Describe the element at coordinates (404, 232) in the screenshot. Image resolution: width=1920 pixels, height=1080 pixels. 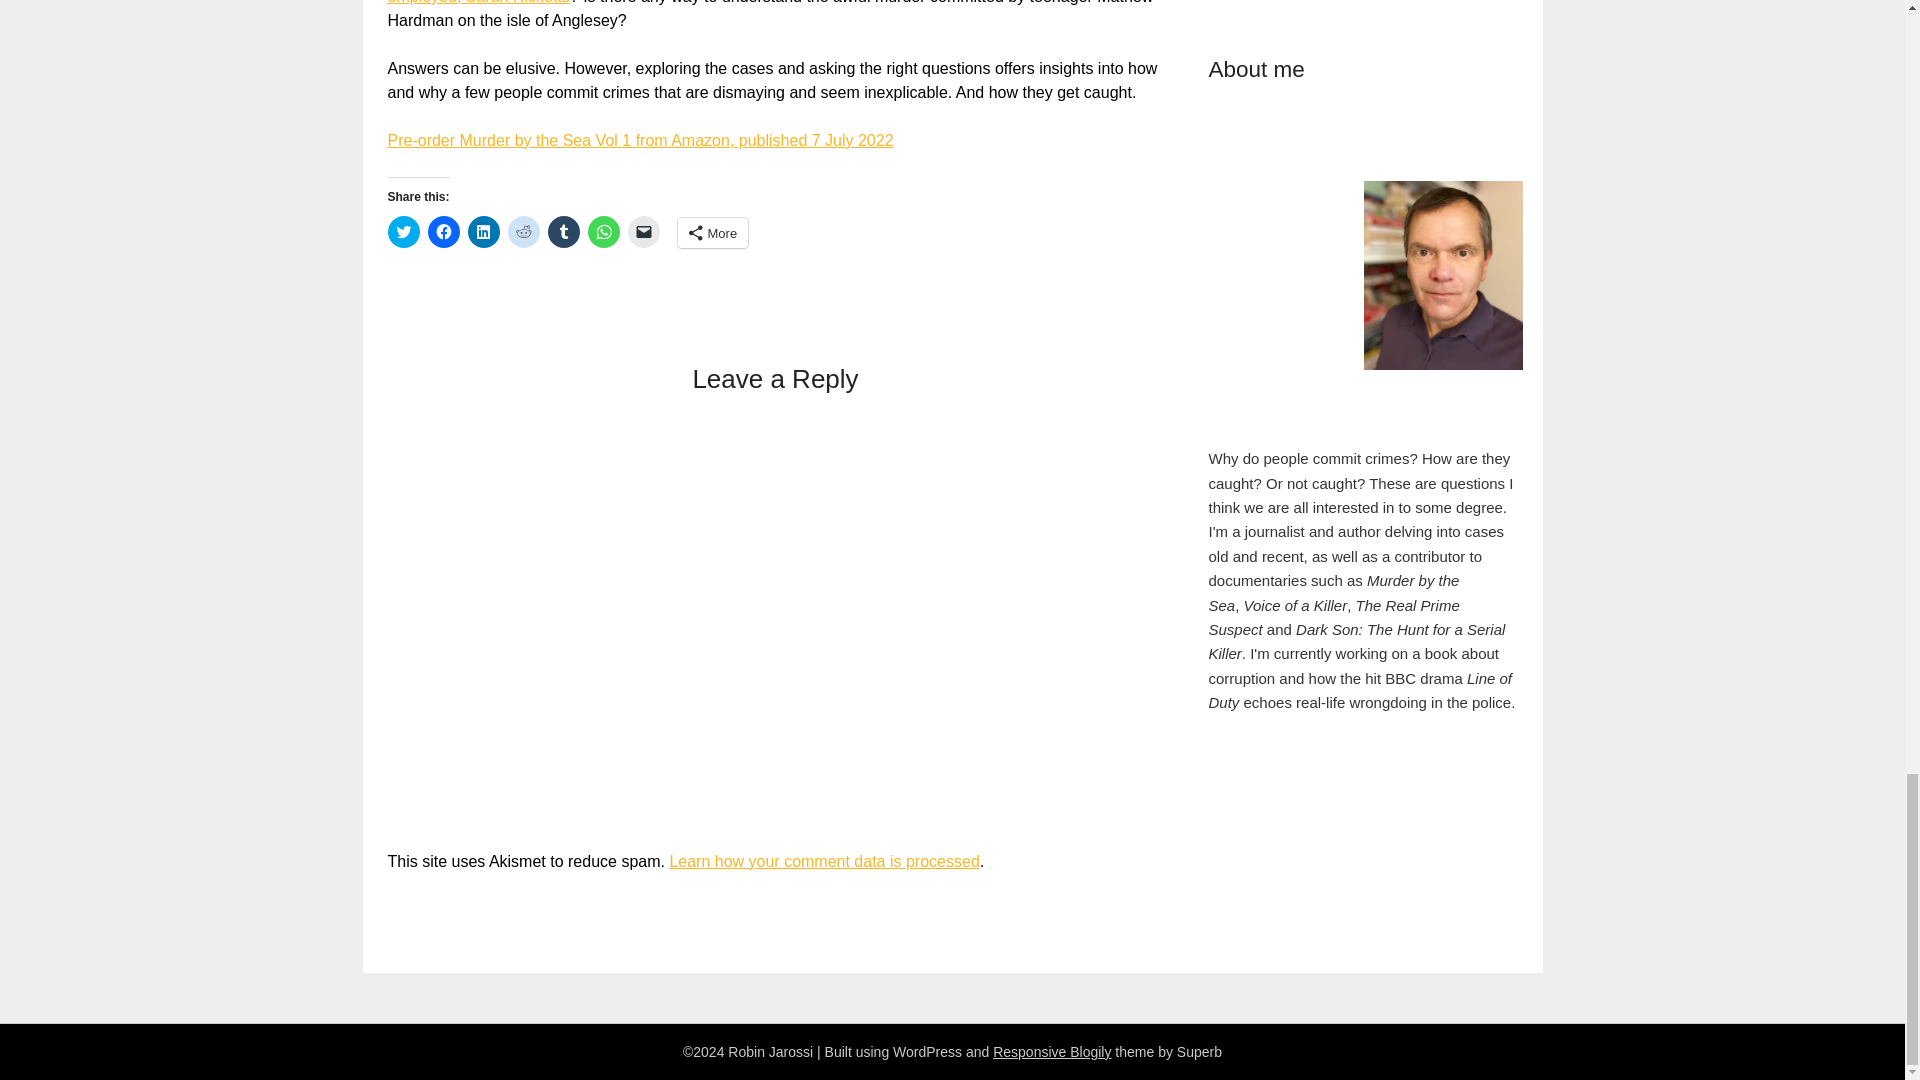
I see `Click to share on Twitter` at that location.